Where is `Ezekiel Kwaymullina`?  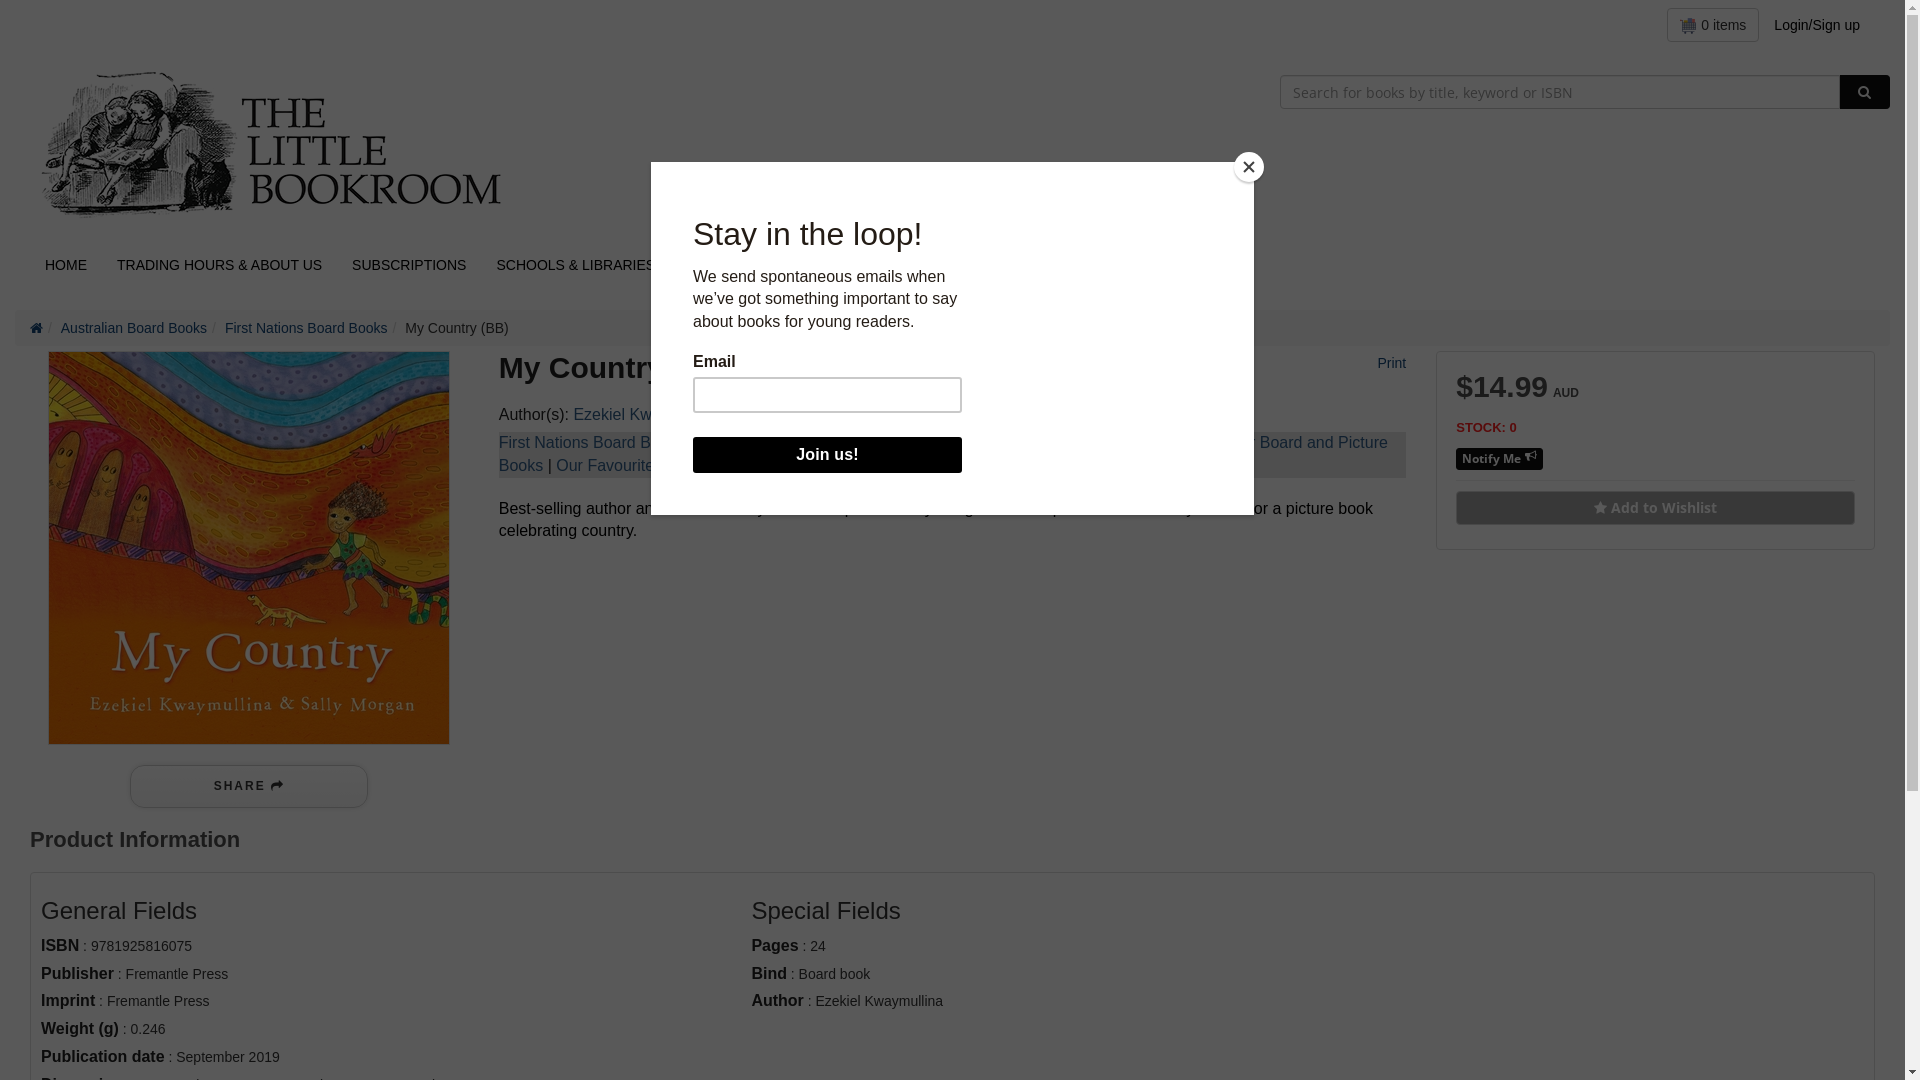 Ezekiel Kwaymullina is located at coordinates (646, 414).